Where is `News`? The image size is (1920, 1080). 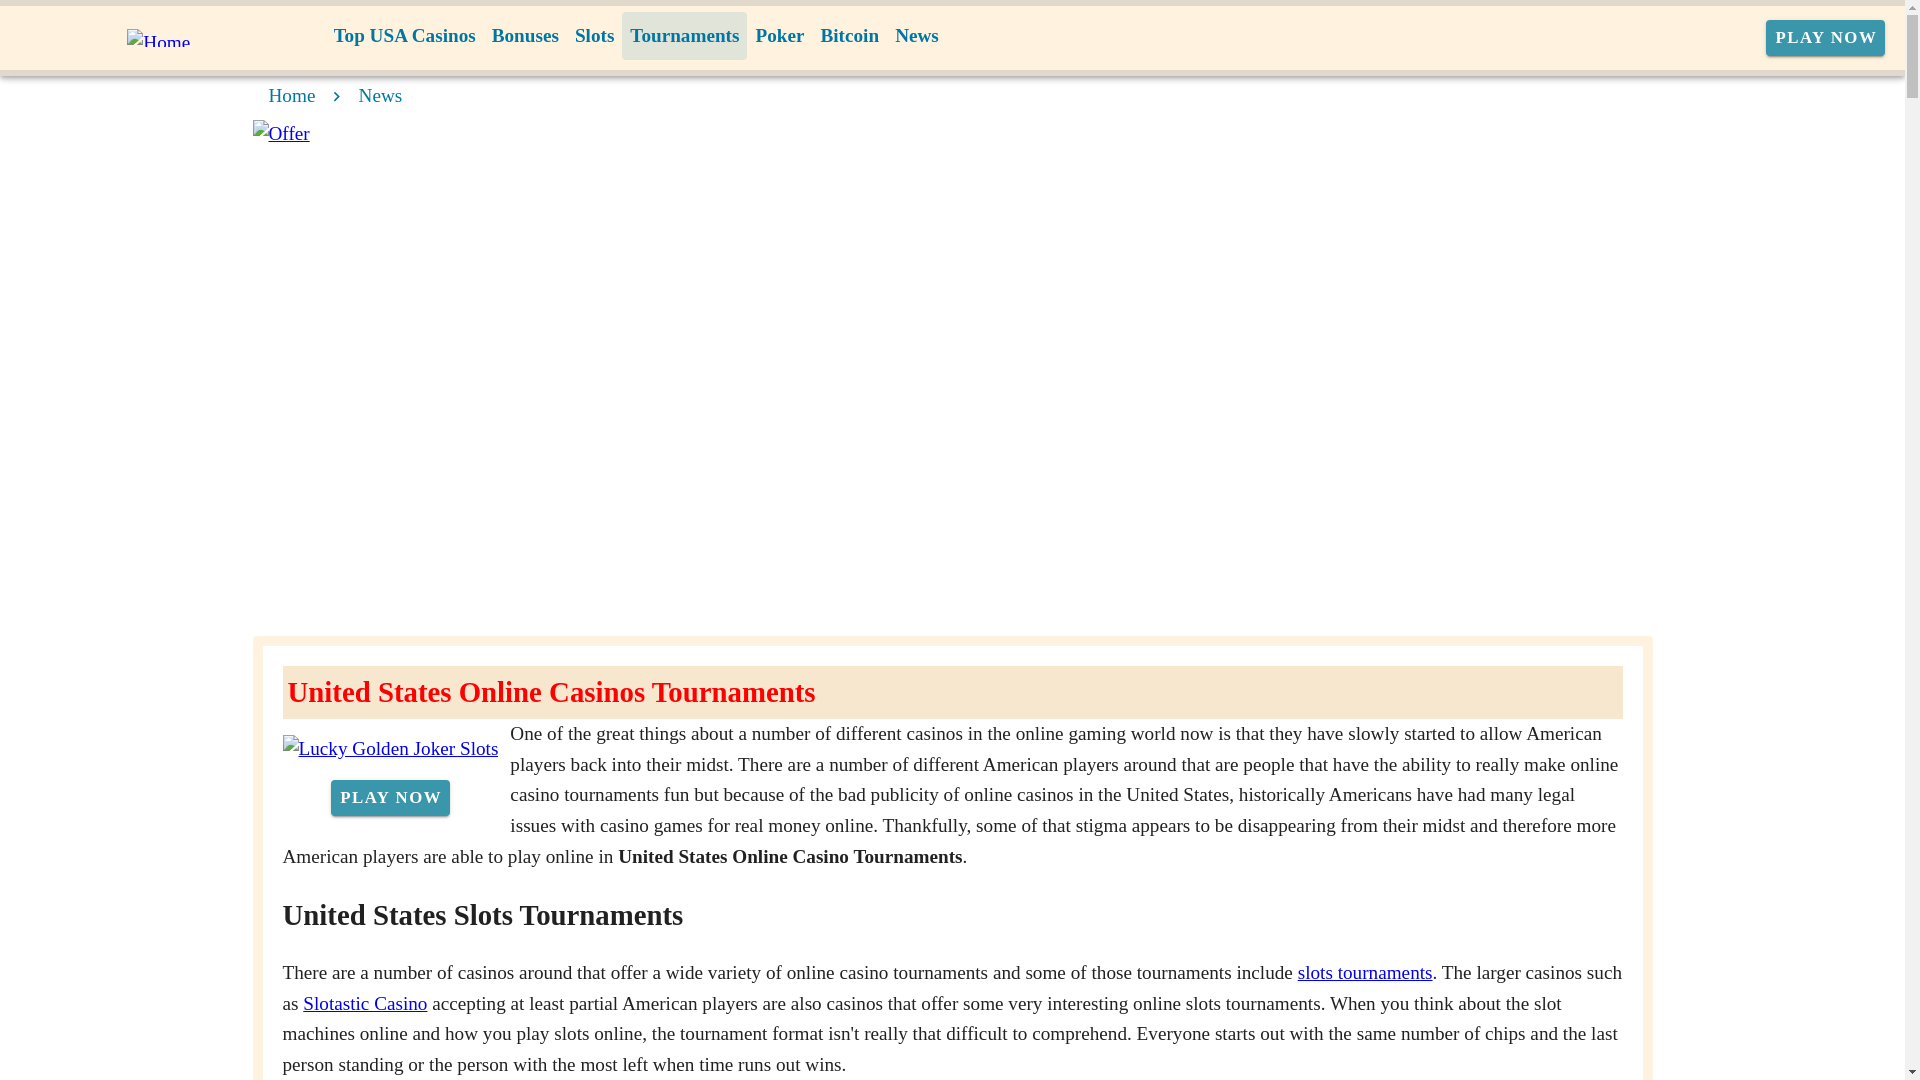
News is located at coordinates (381, 95).